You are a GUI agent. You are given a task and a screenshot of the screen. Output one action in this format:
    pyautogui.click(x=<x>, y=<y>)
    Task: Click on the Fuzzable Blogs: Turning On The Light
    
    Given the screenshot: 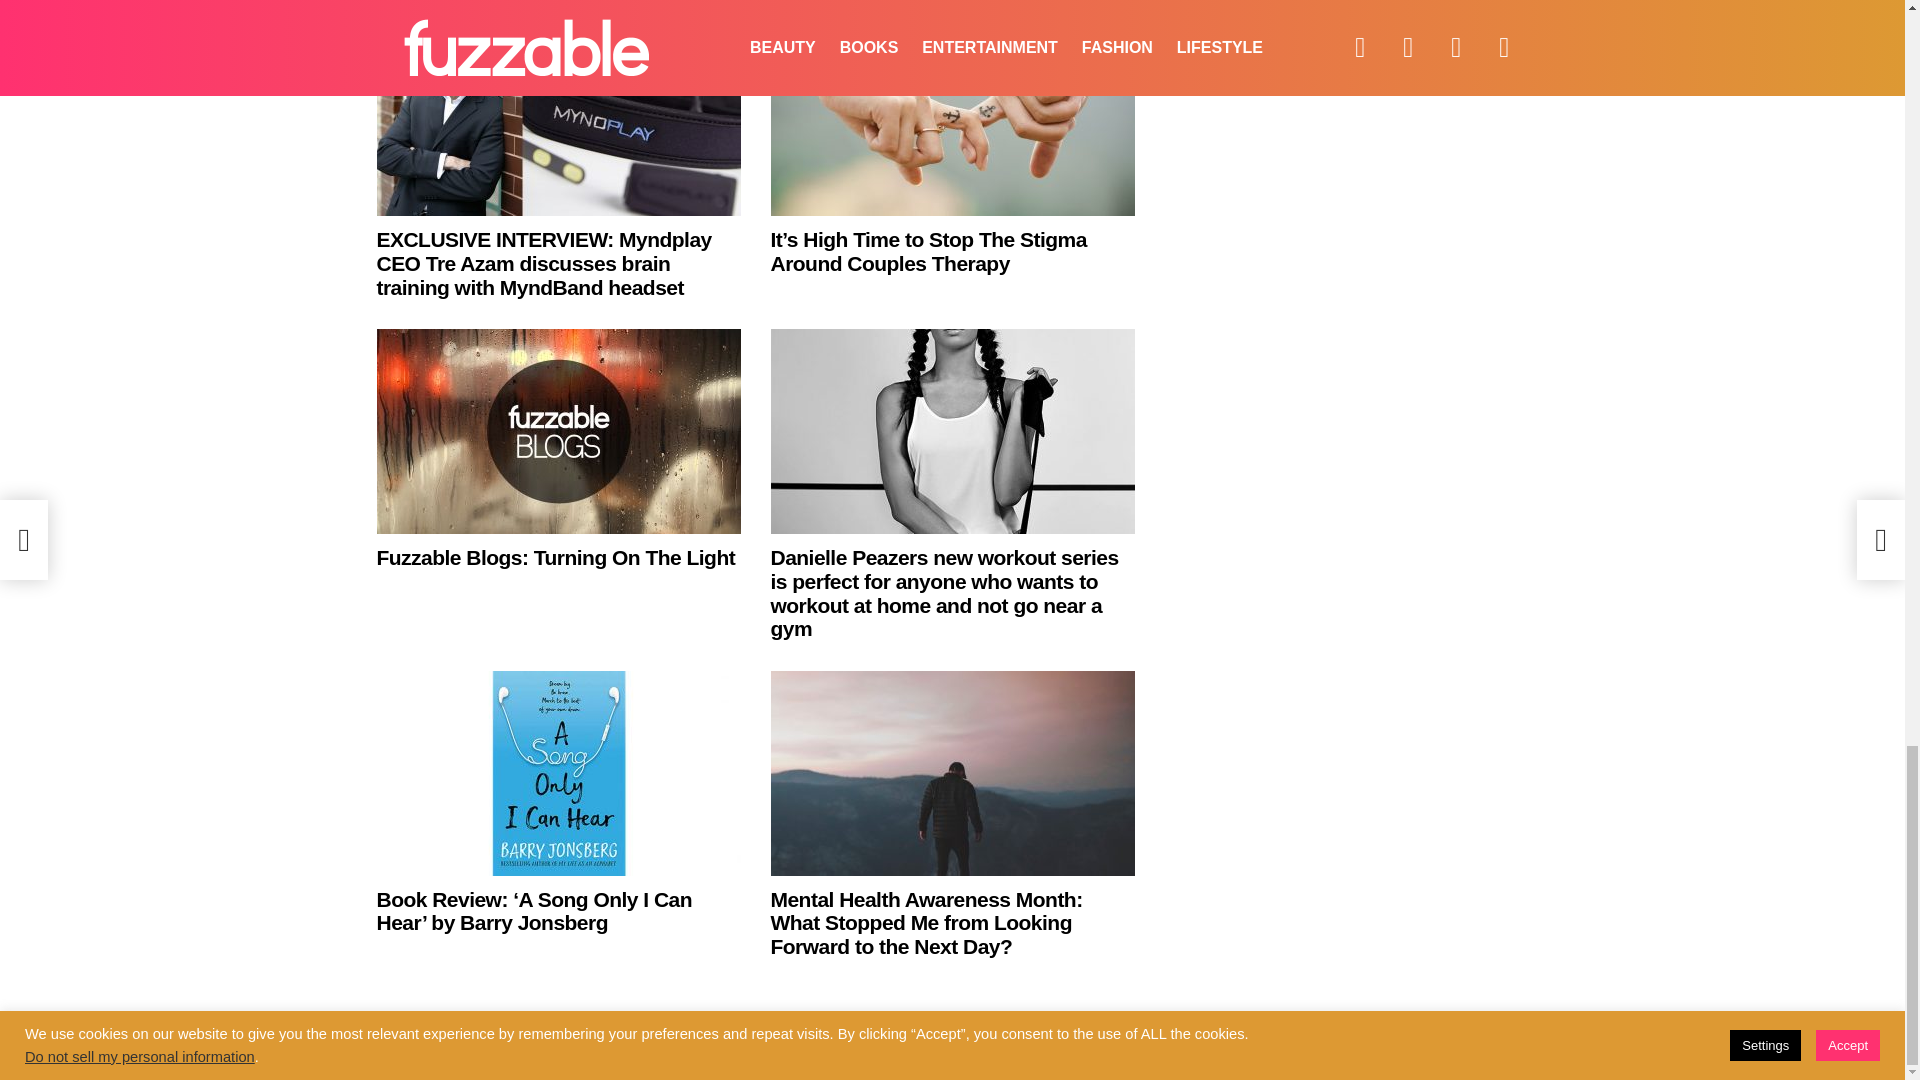 What is the action you would take?
    pyautogui.click(x=556, y=558)
    